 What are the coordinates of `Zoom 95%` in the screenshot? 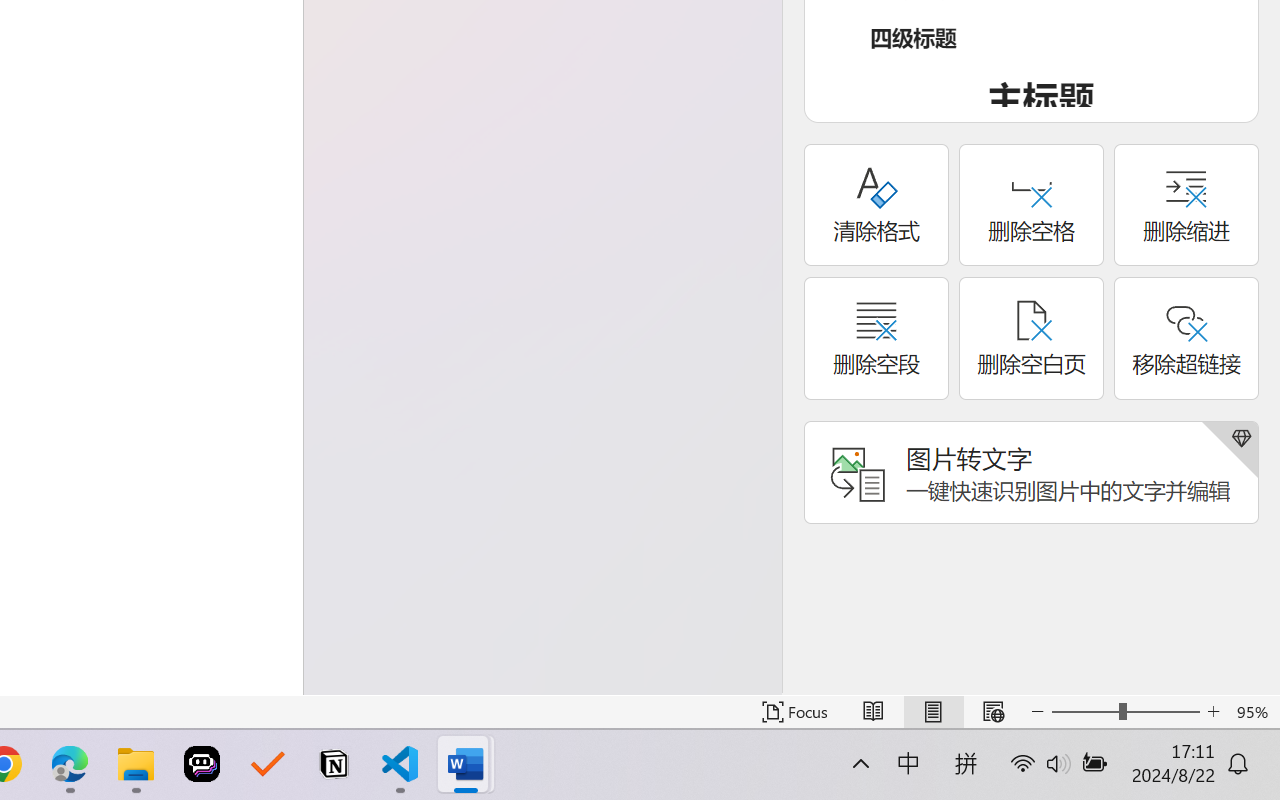 It's located at (1254, 712).